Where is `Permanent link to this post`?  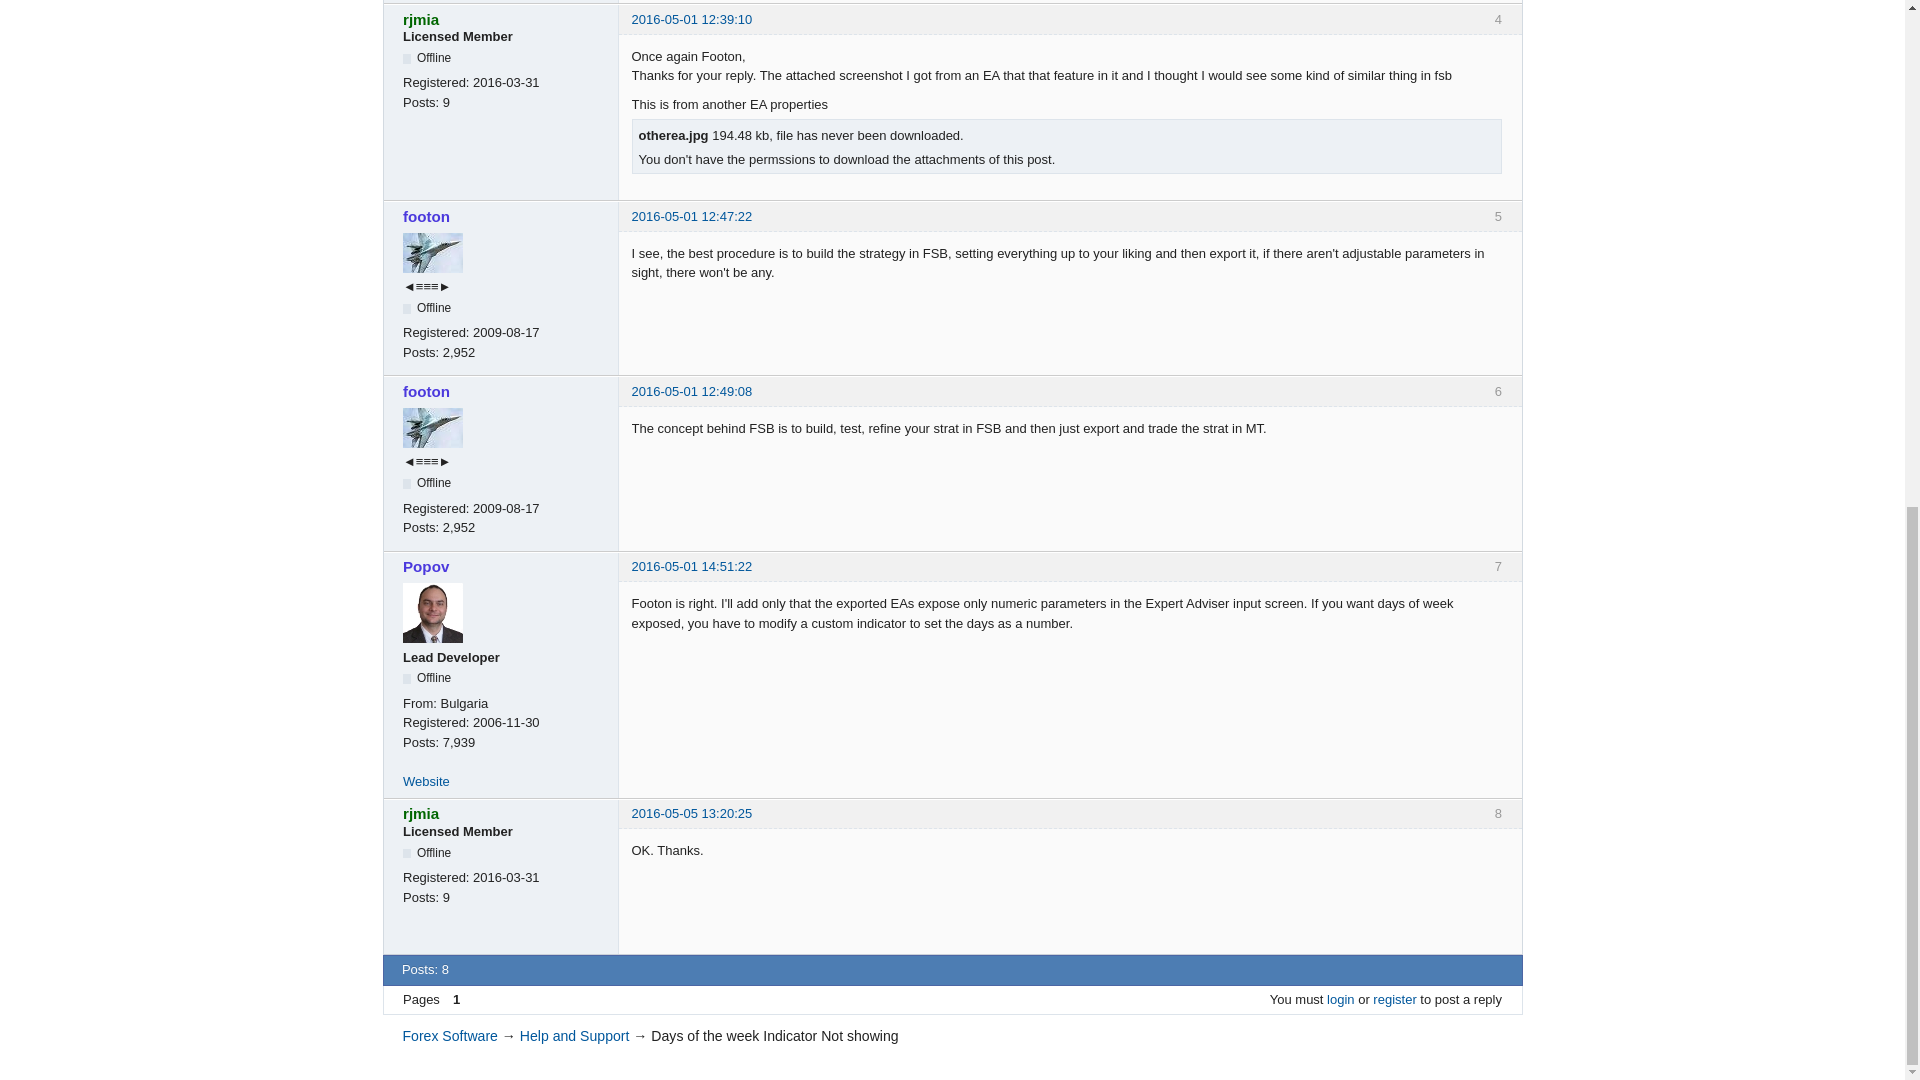
Permanent link to this post is located at coordinates (692, 216).